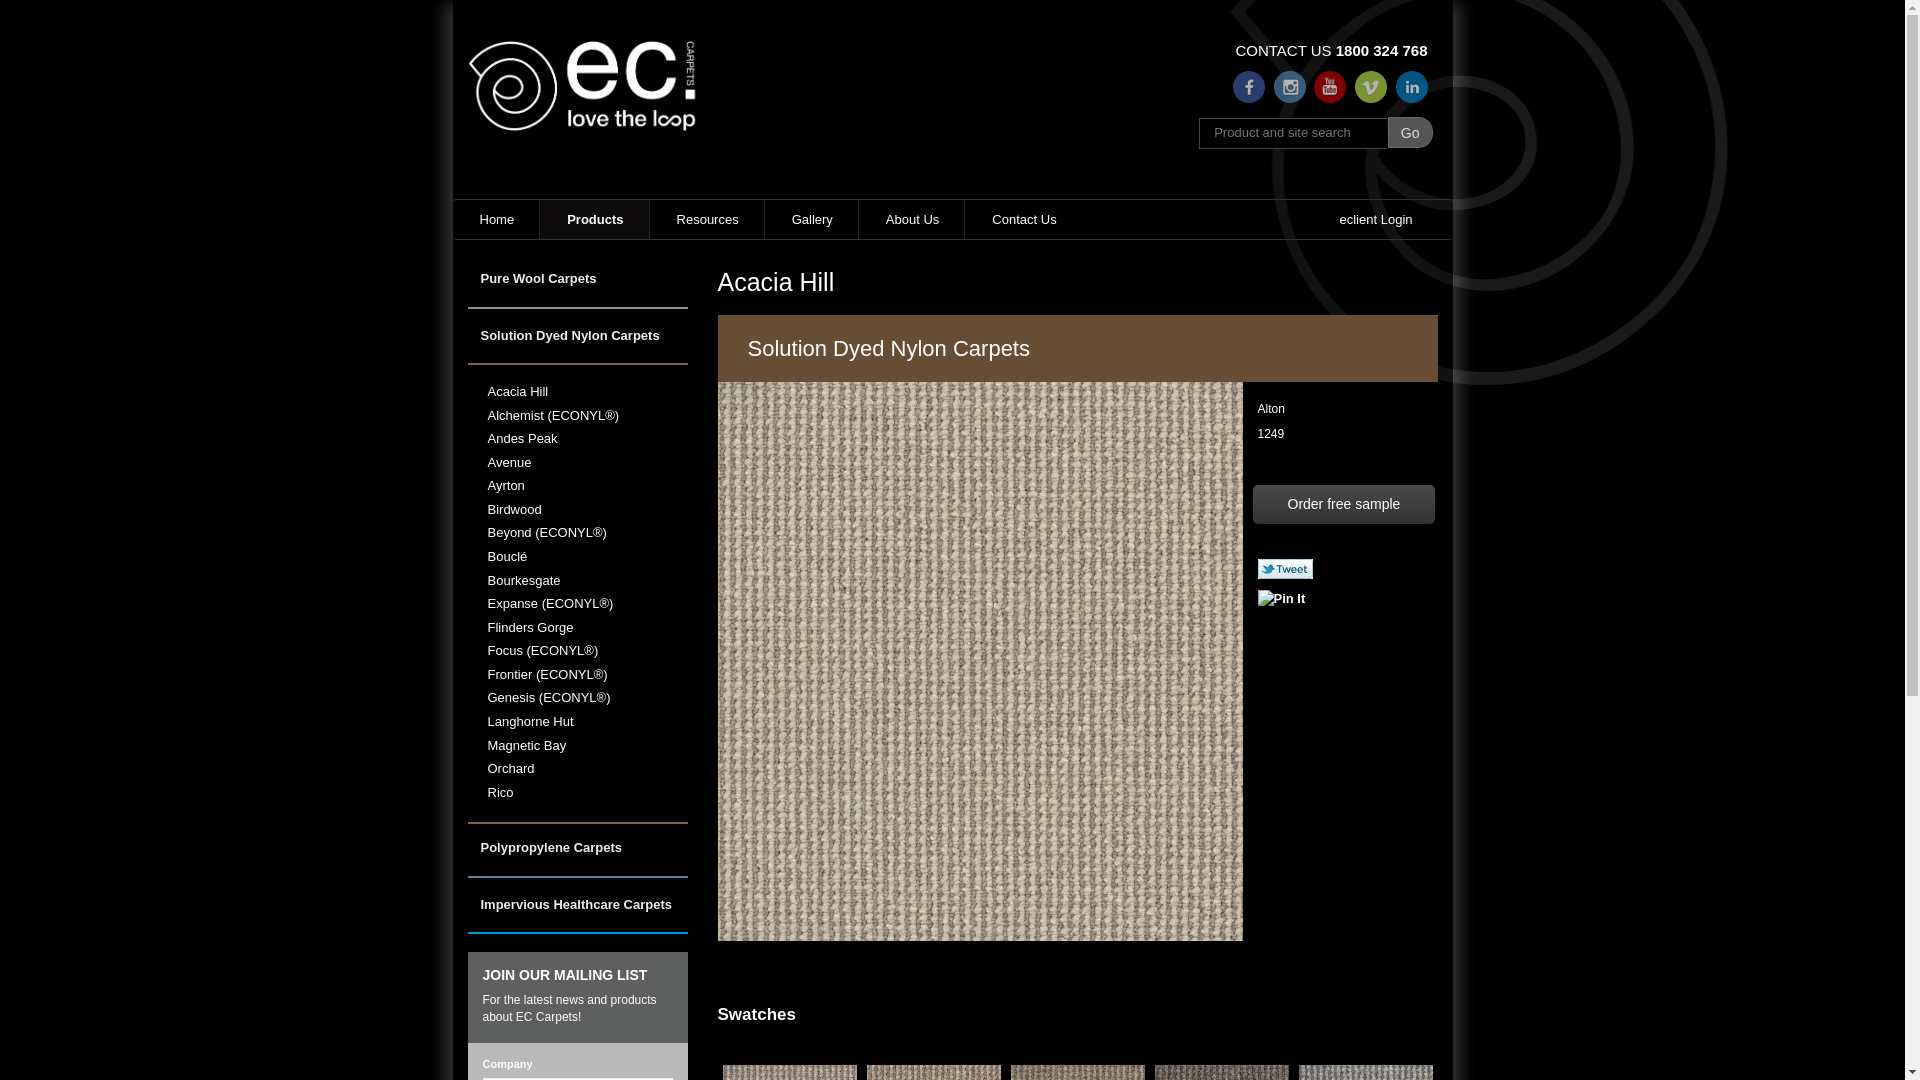 The width and height of the screenshot is (1920, 1080). I want to click on Go, so click(1410, 132).